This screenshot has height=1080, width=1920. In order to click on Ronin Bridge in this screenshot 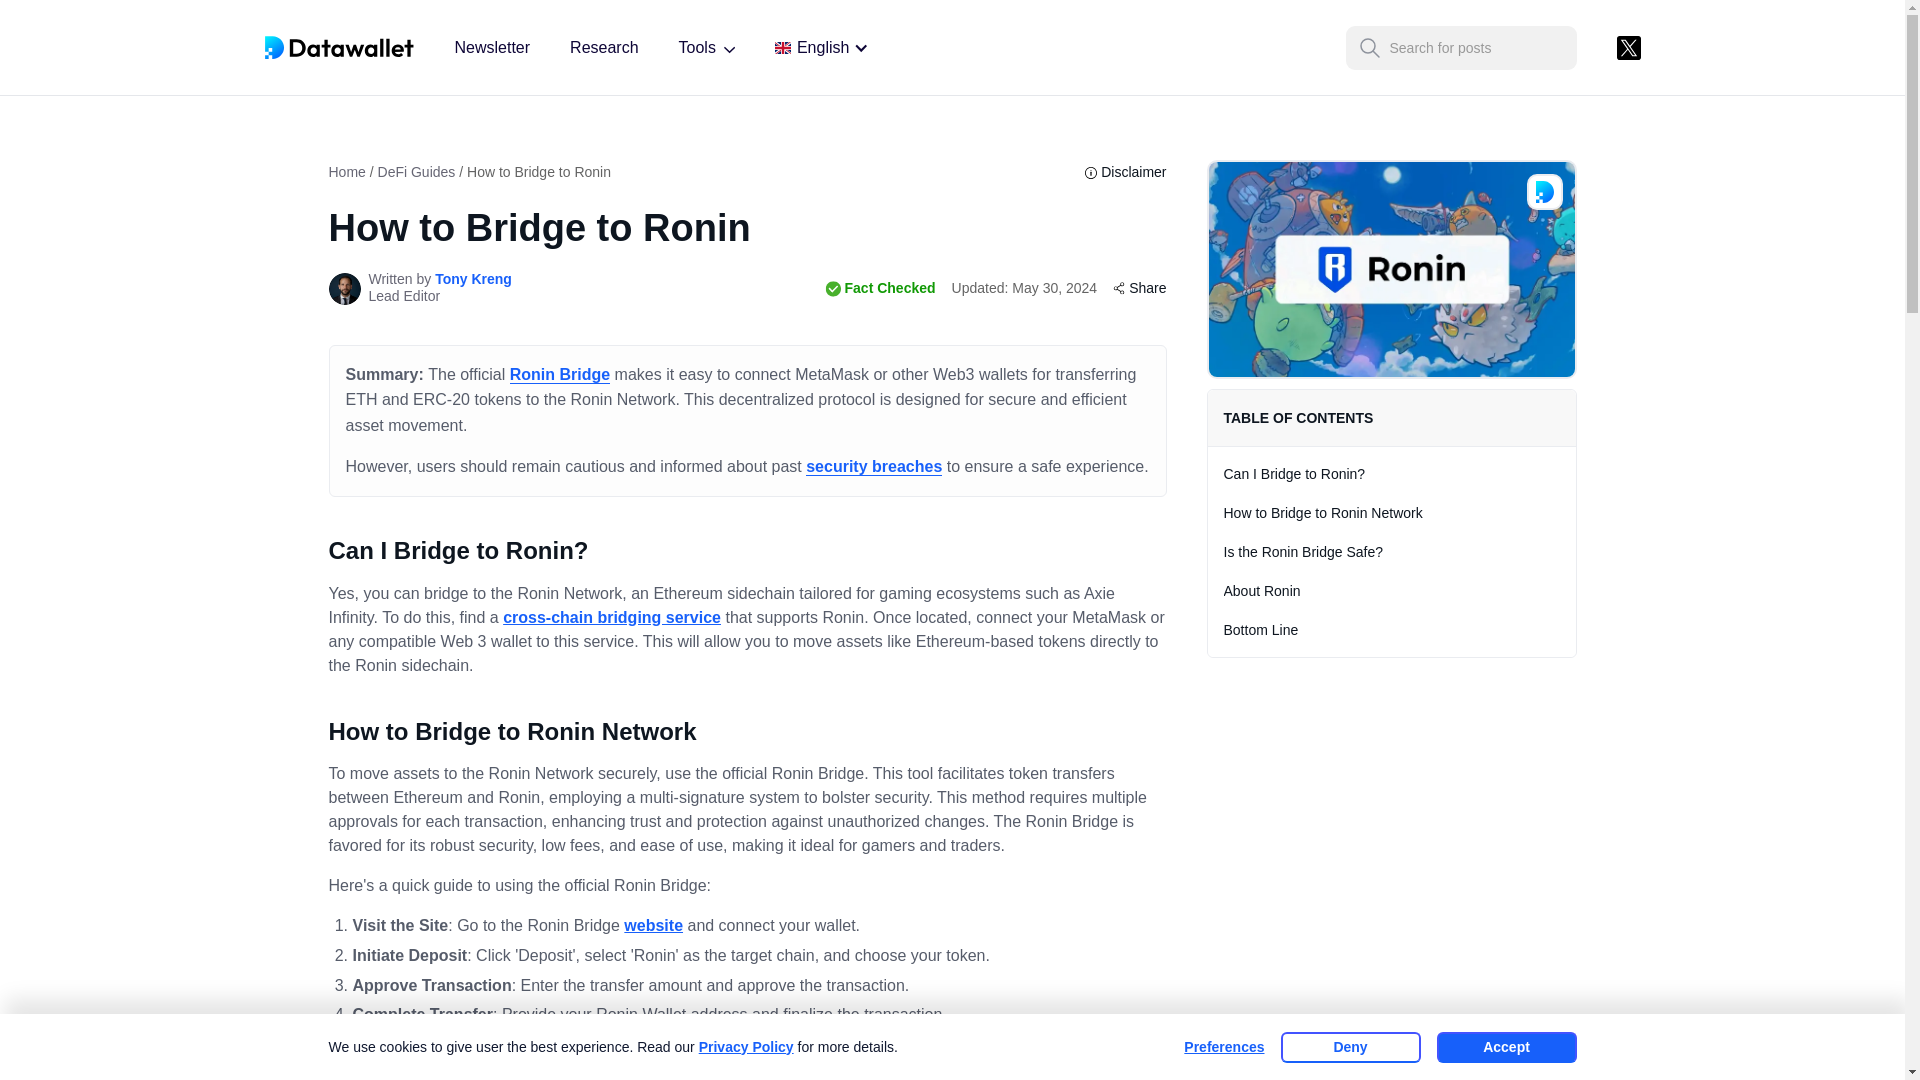, I will do `click(560, 375)`.